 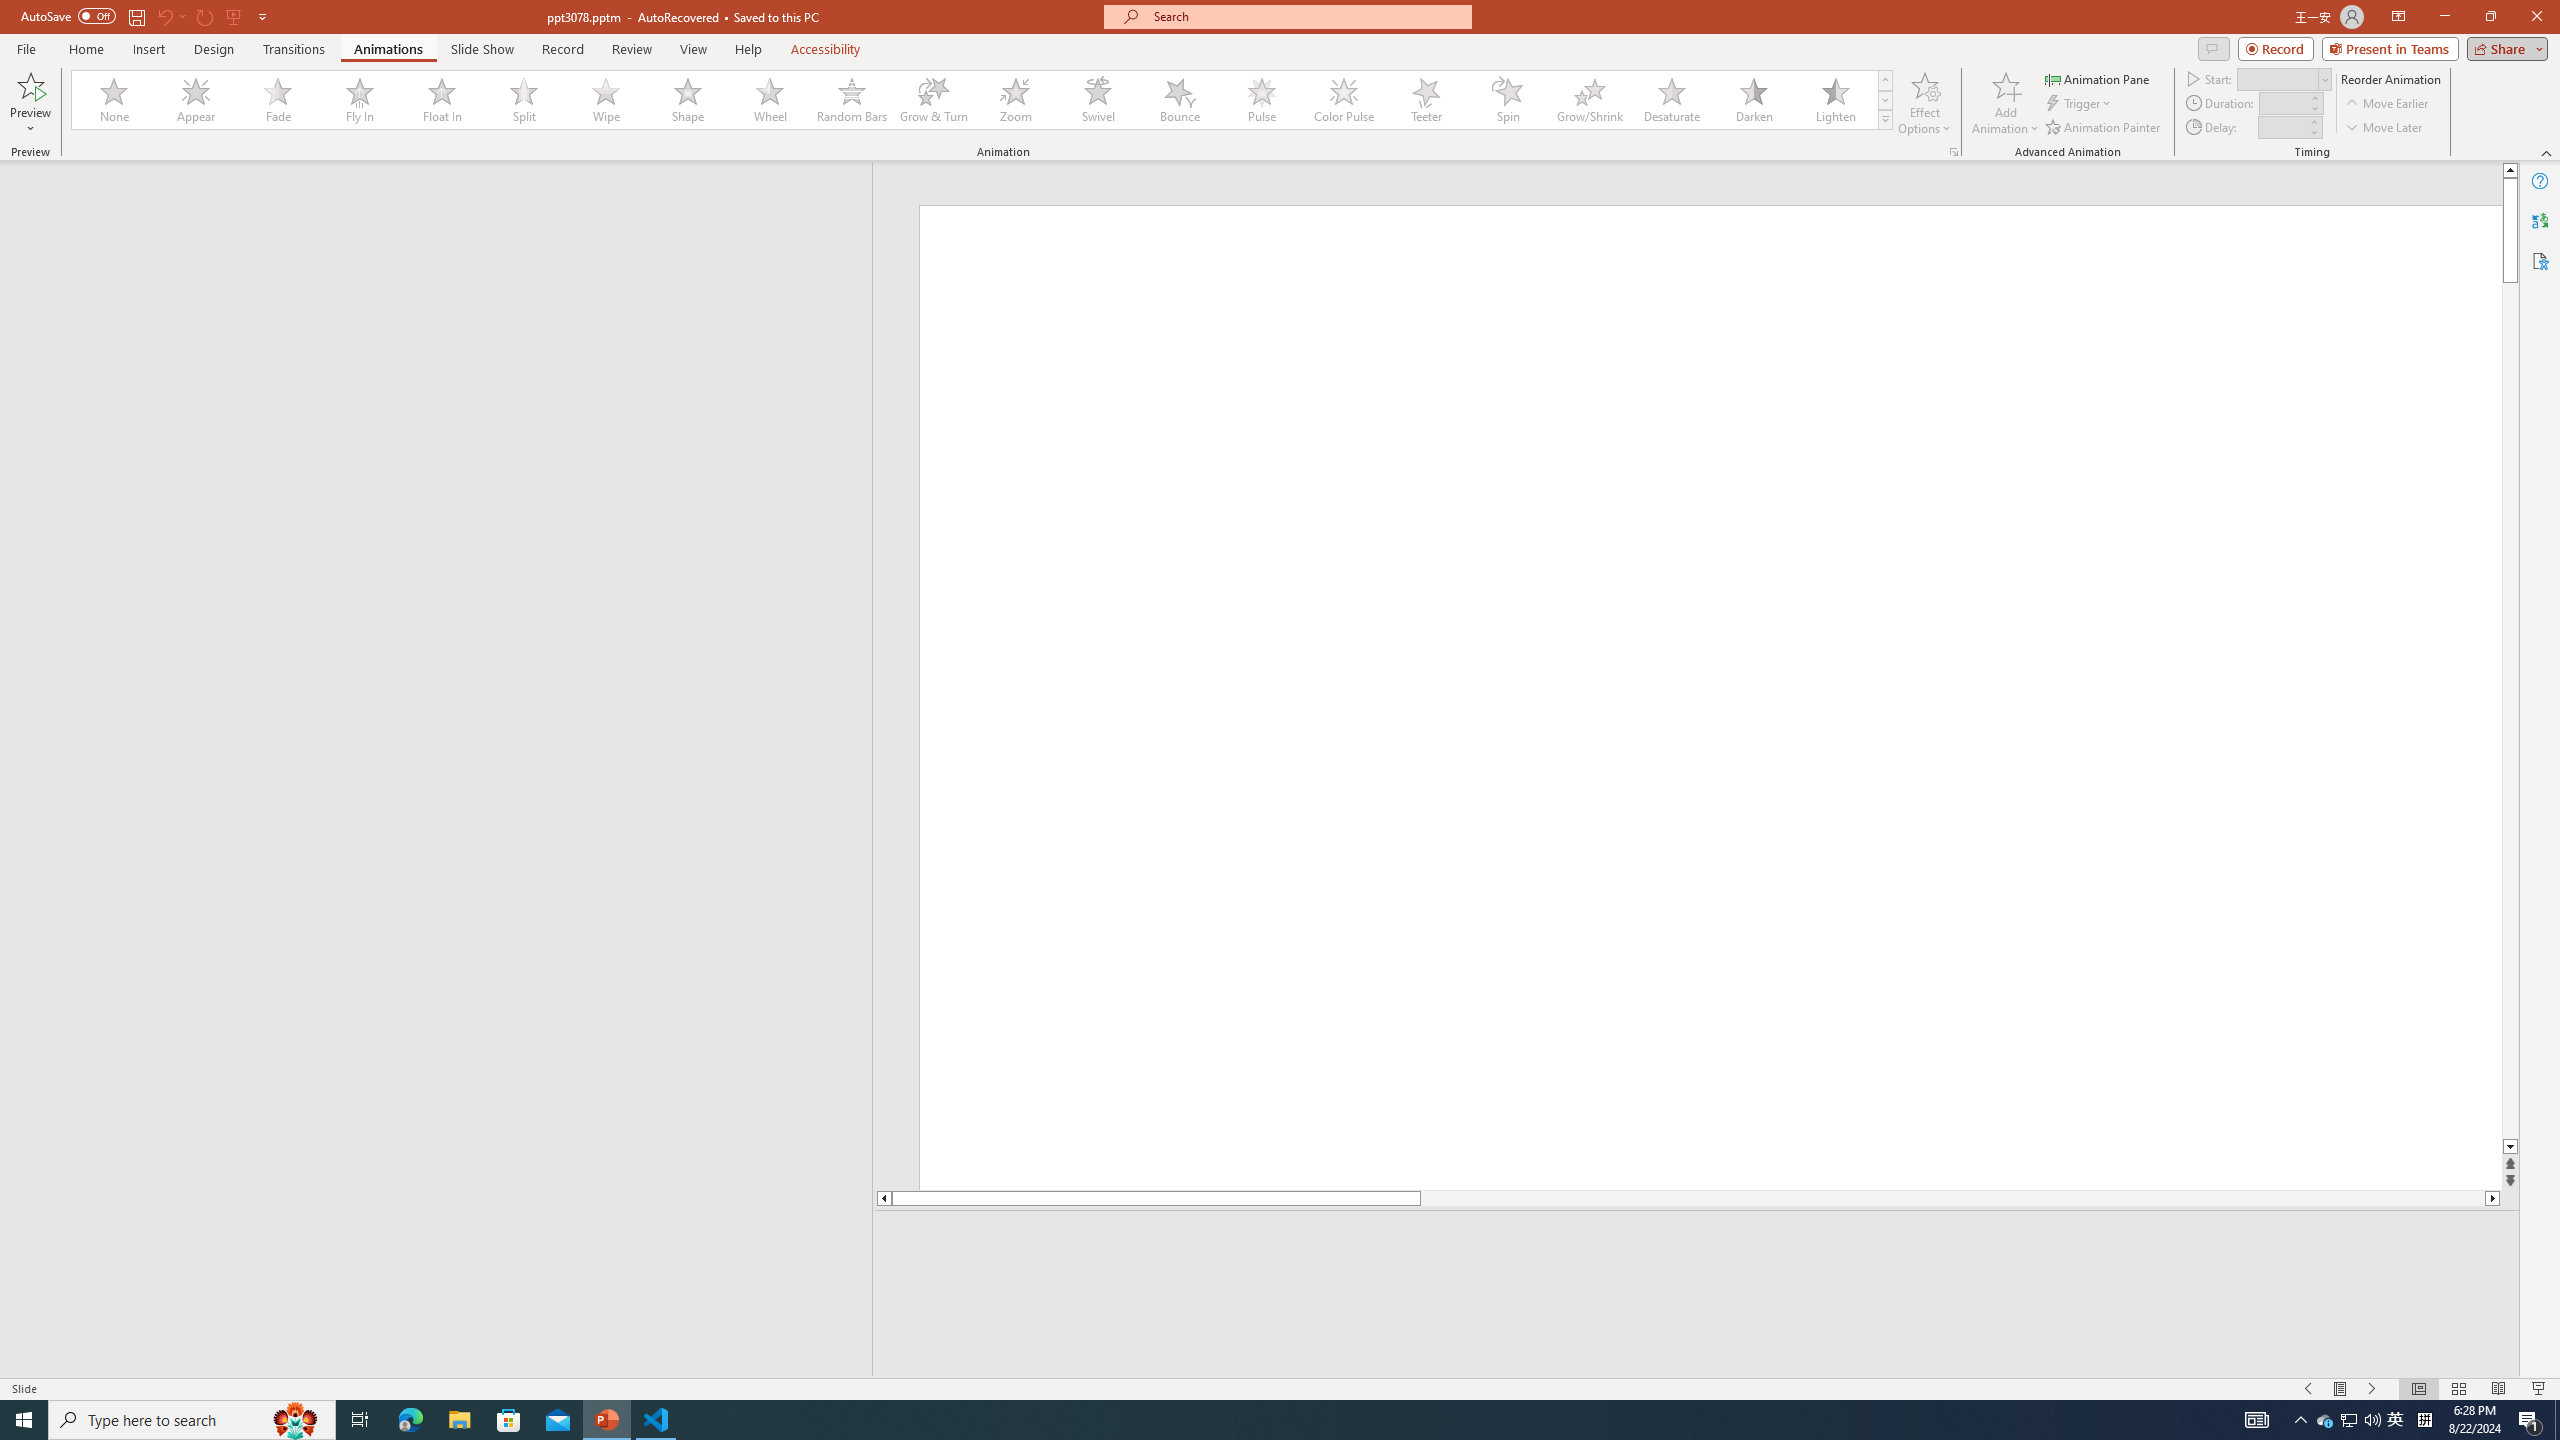 What do you see at coordinates (2386, 104) in the screenshot?
I see `Move Earlier` at bounding box center [2386, 104].